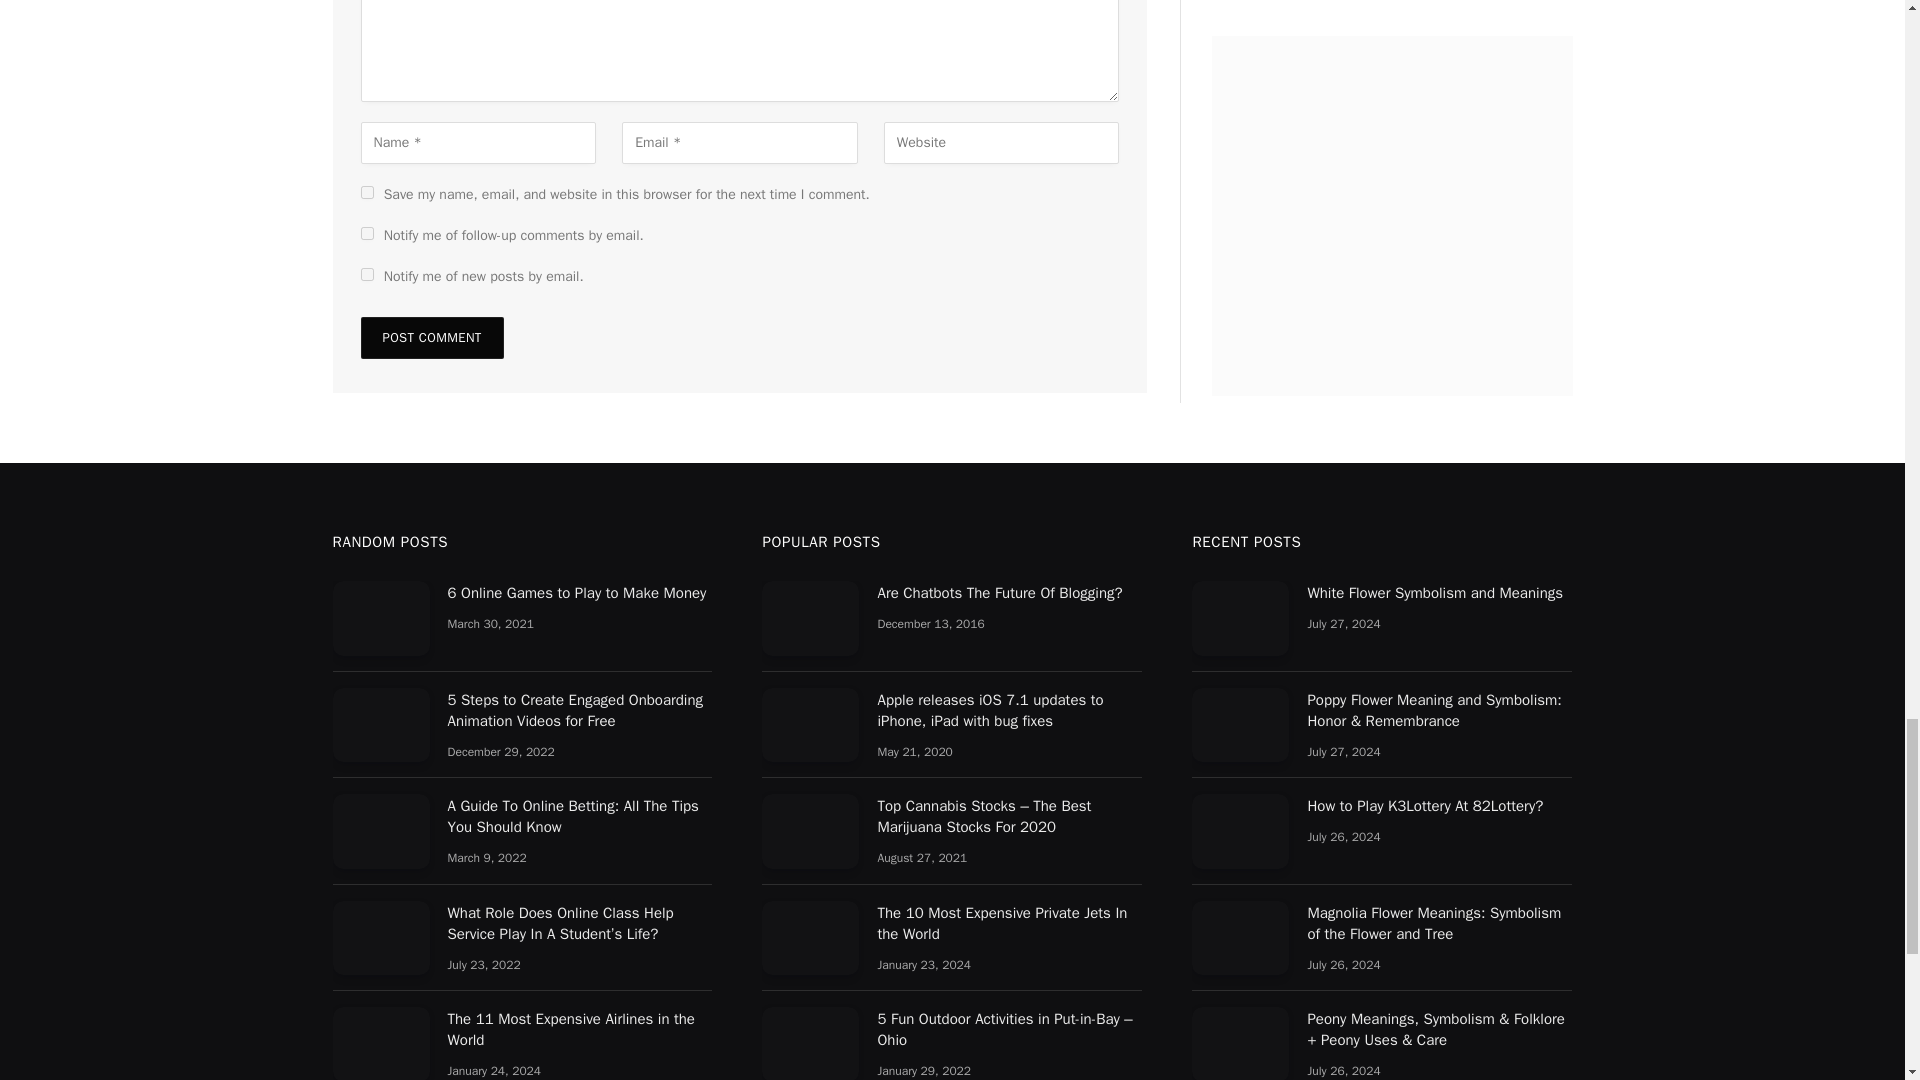 This screenshot has height=1080, width=1920. I want to click on yes, so click(366, 192).